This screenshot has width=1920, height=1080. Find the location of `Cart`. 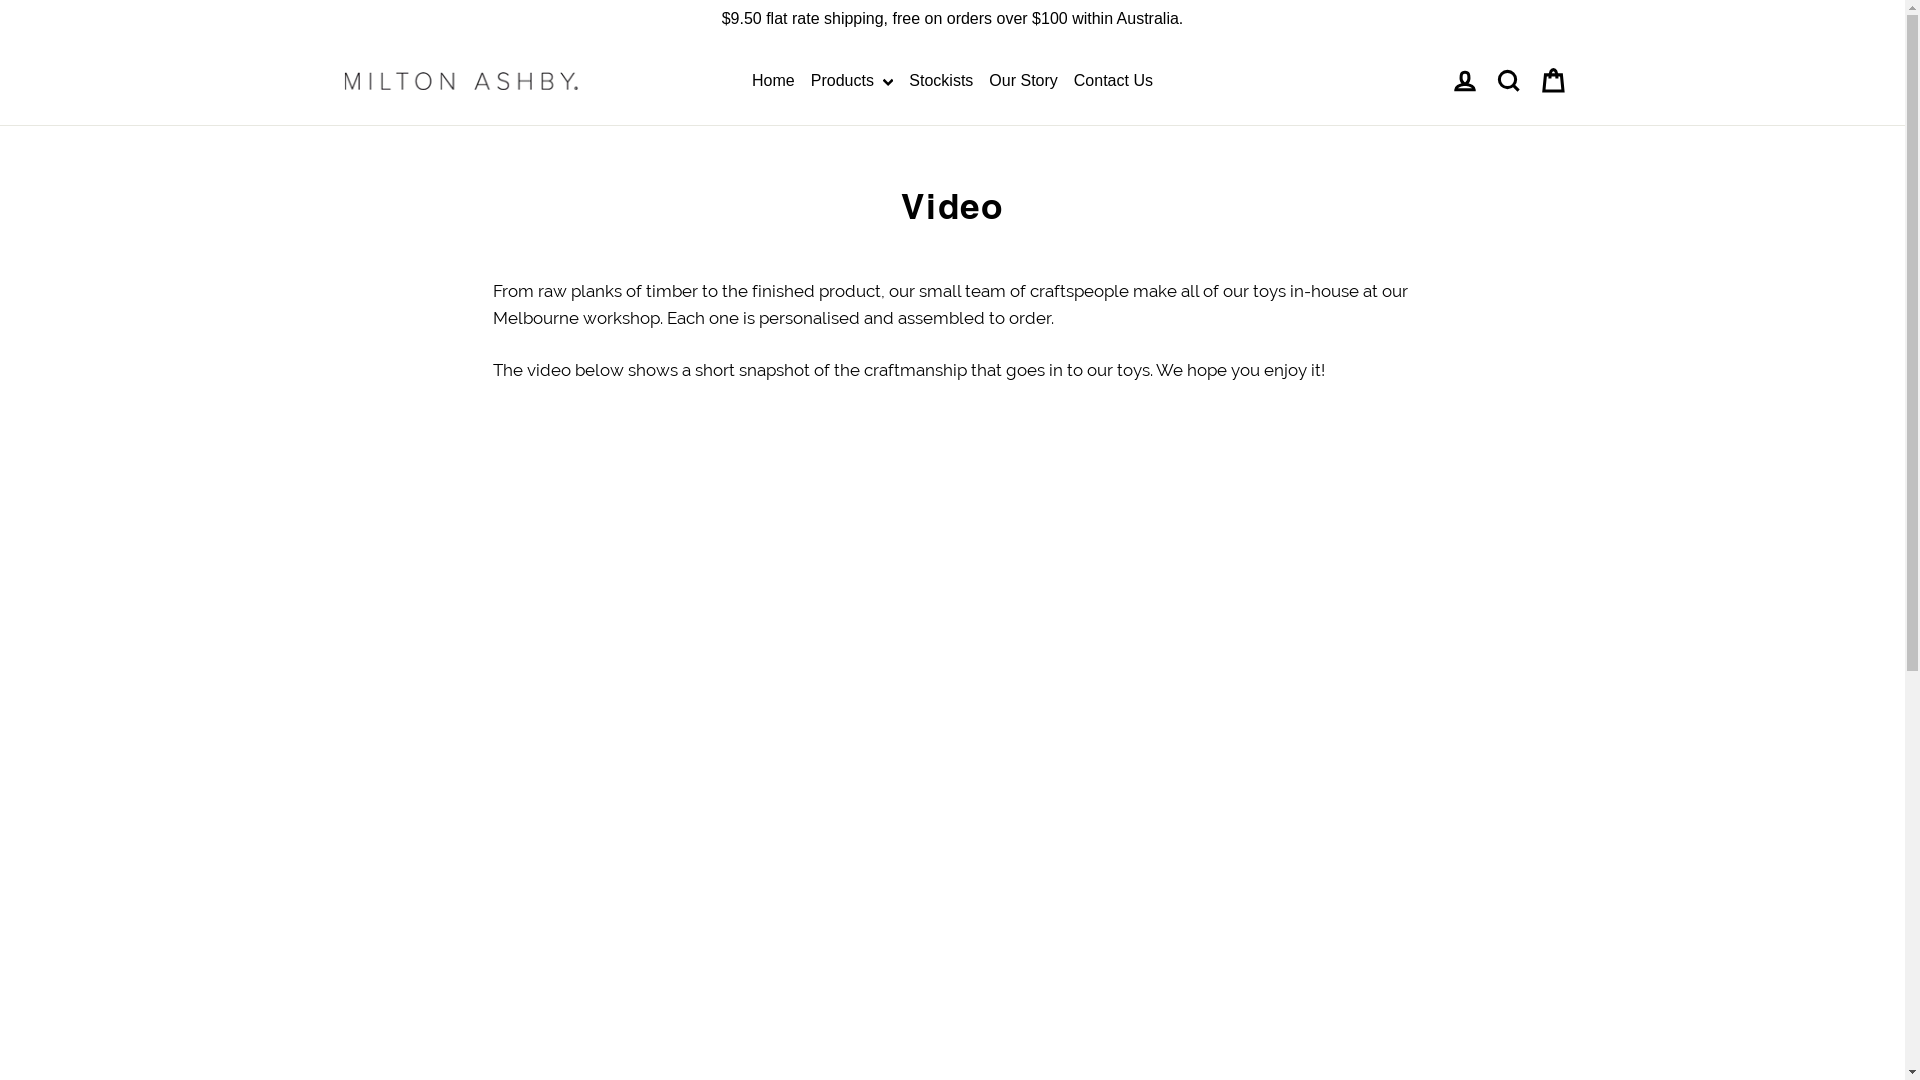

Cart is located at coordinates (1552, 81).